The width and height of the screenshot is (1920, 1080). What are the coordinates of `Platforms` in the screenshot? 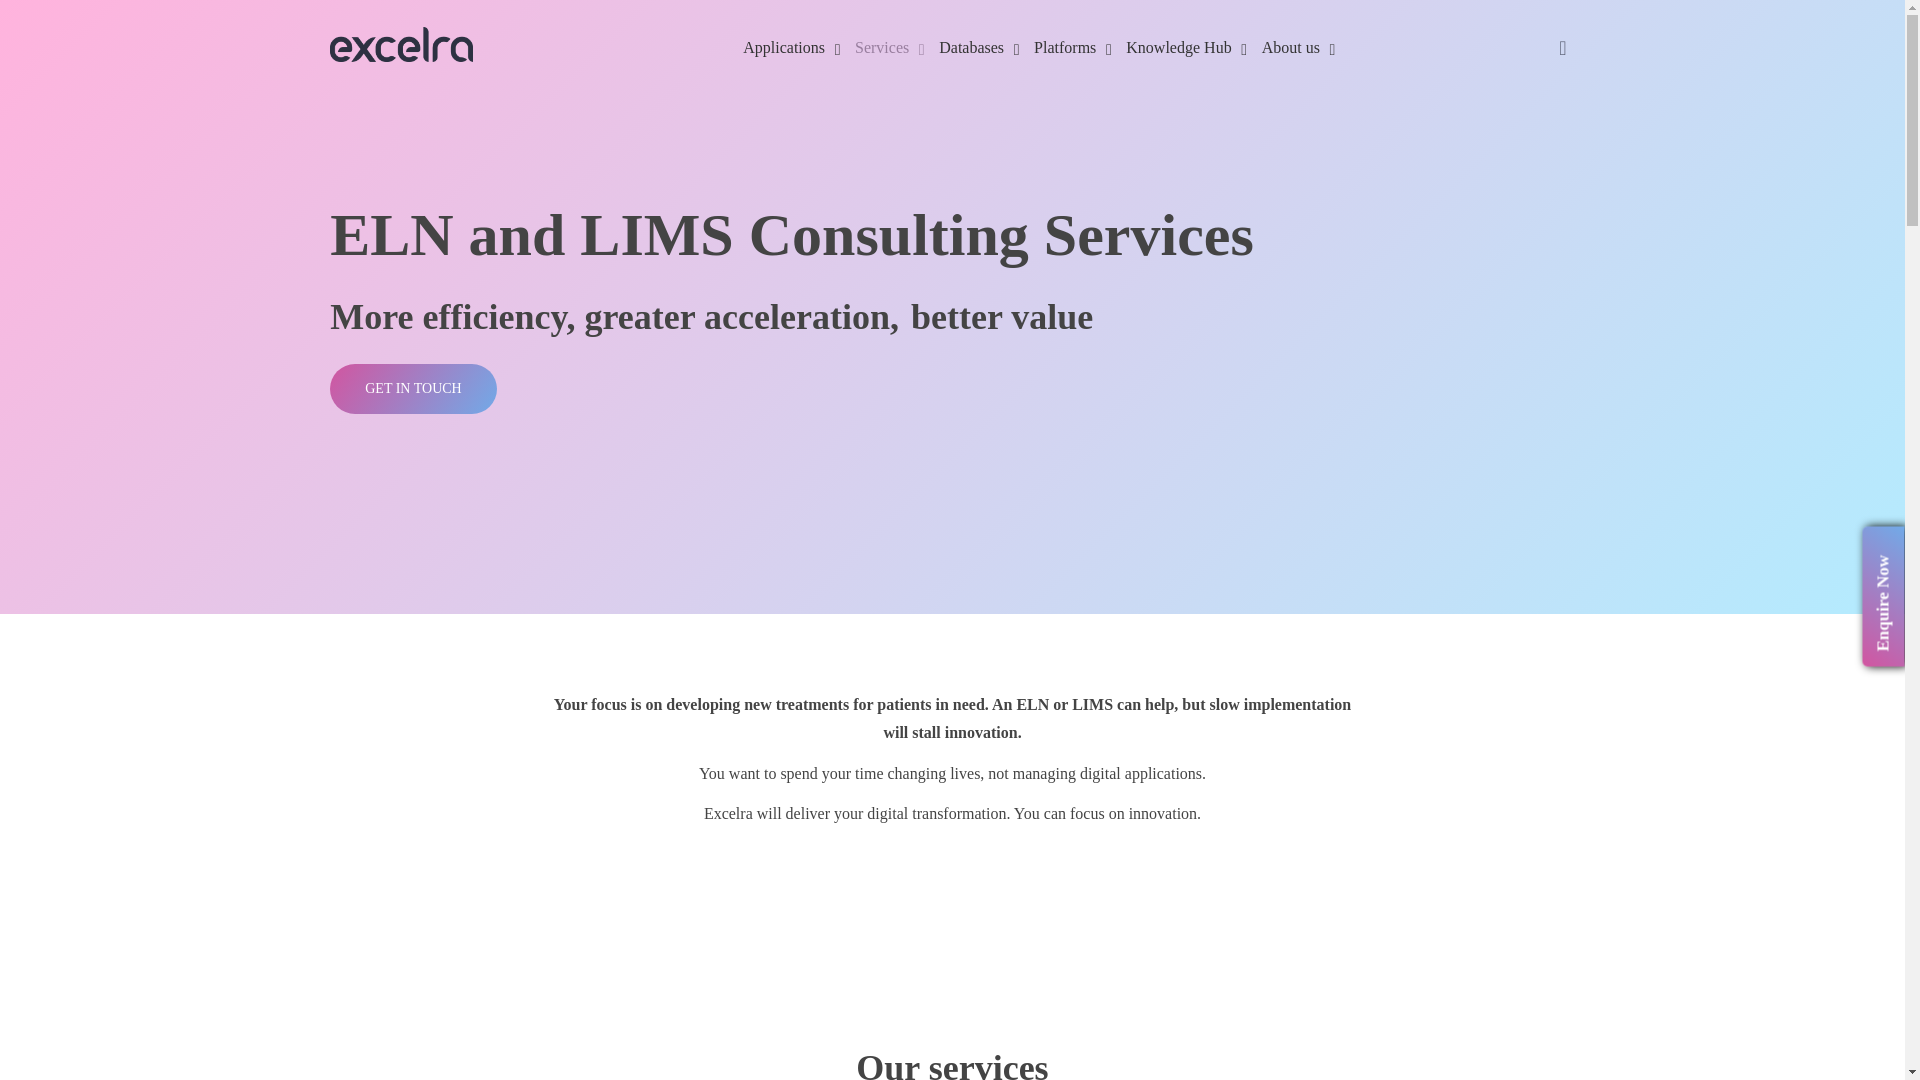 It's located at (1065, 48).